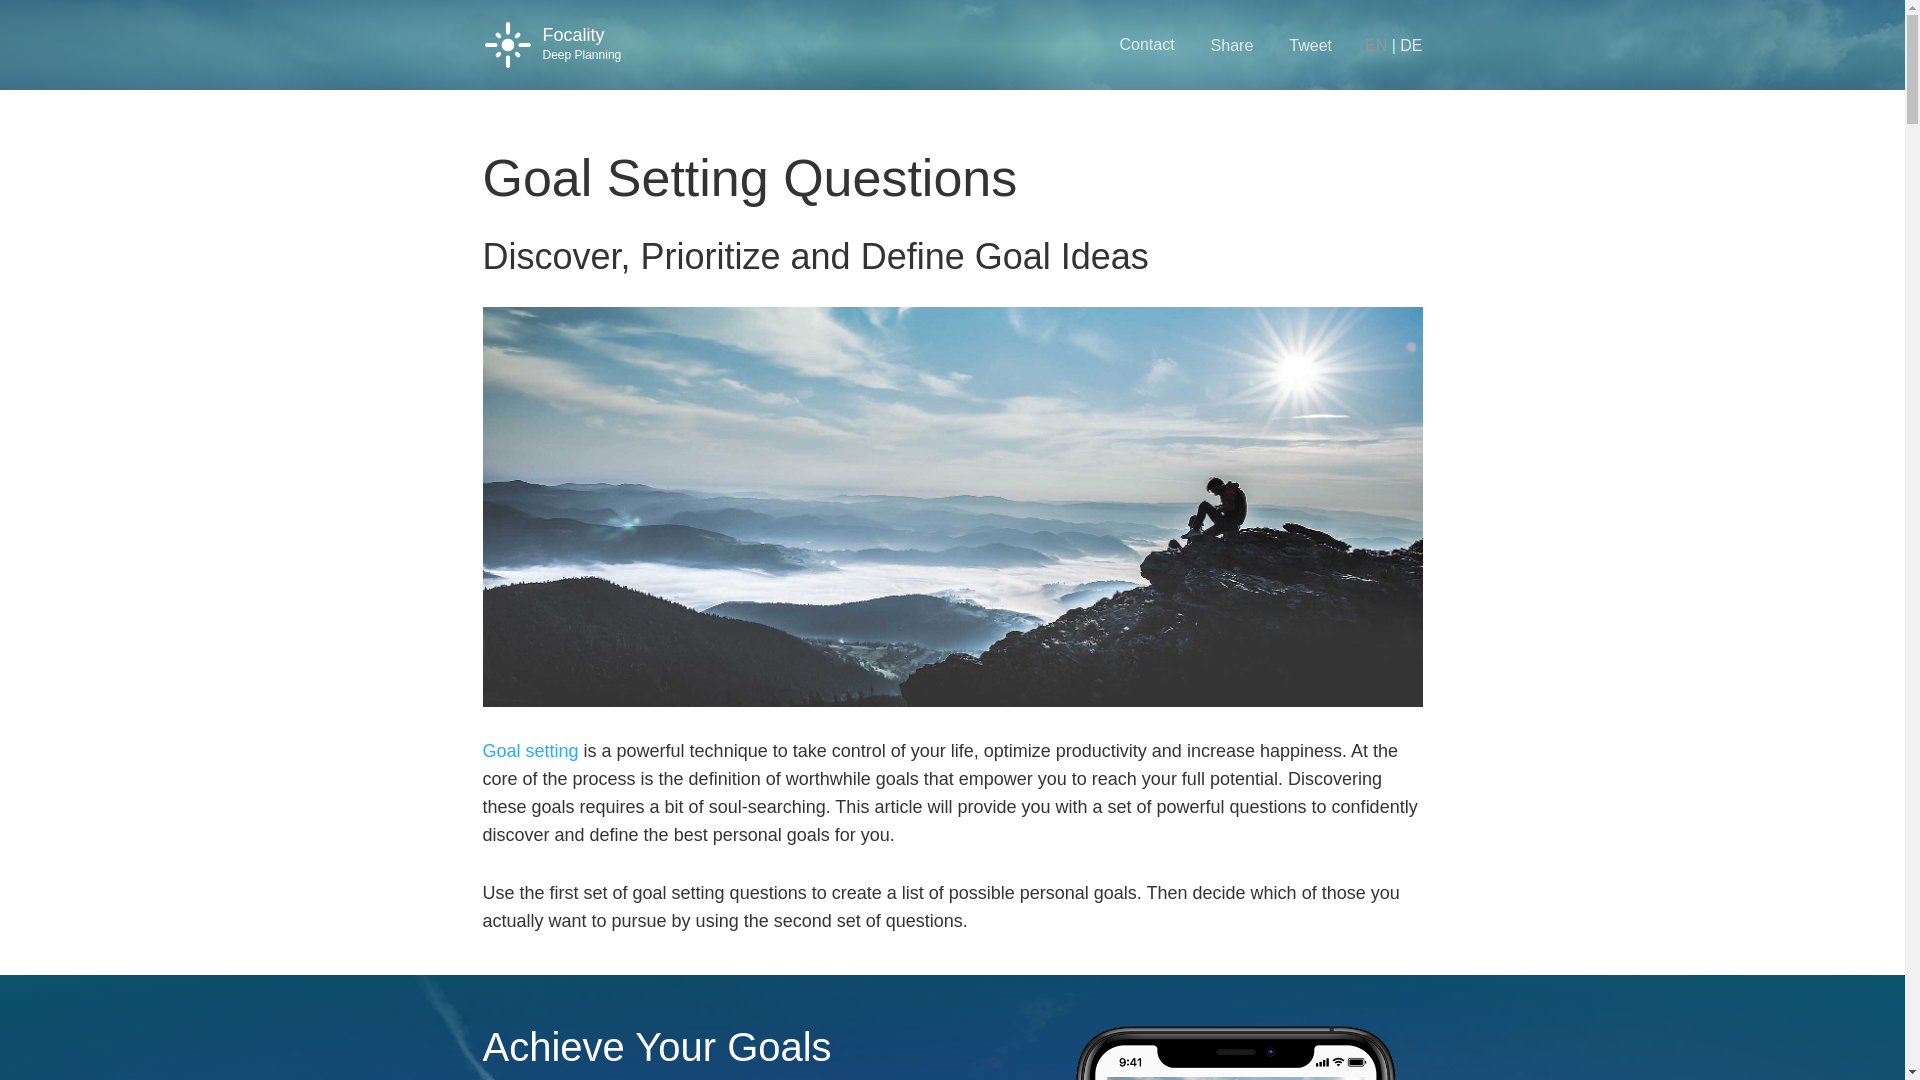 This screenshot has height=1080, width=1920. What do you see at coordinates (1232, 44) in the screenshot?
I see `Share` at bounding box center [1232, 44].